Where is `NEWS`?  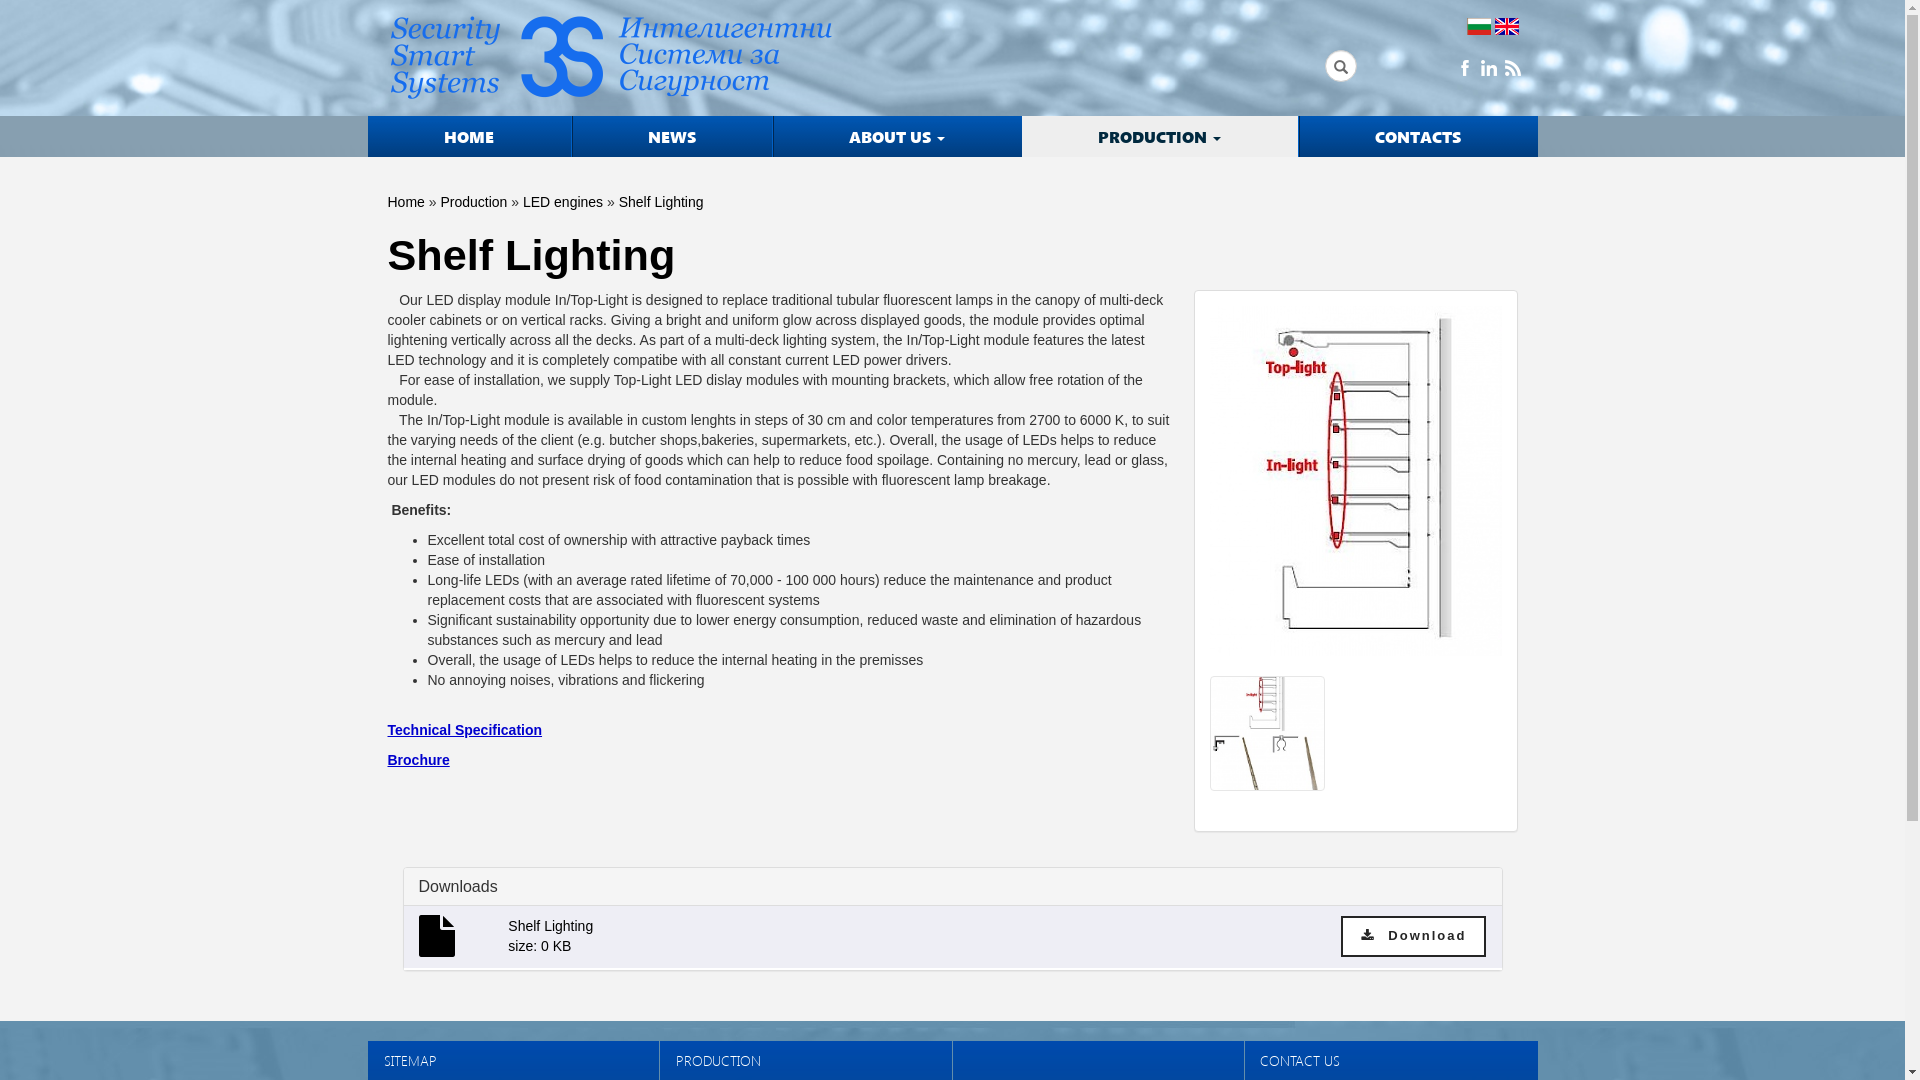
NEWS is located at coordinates (672, 136).